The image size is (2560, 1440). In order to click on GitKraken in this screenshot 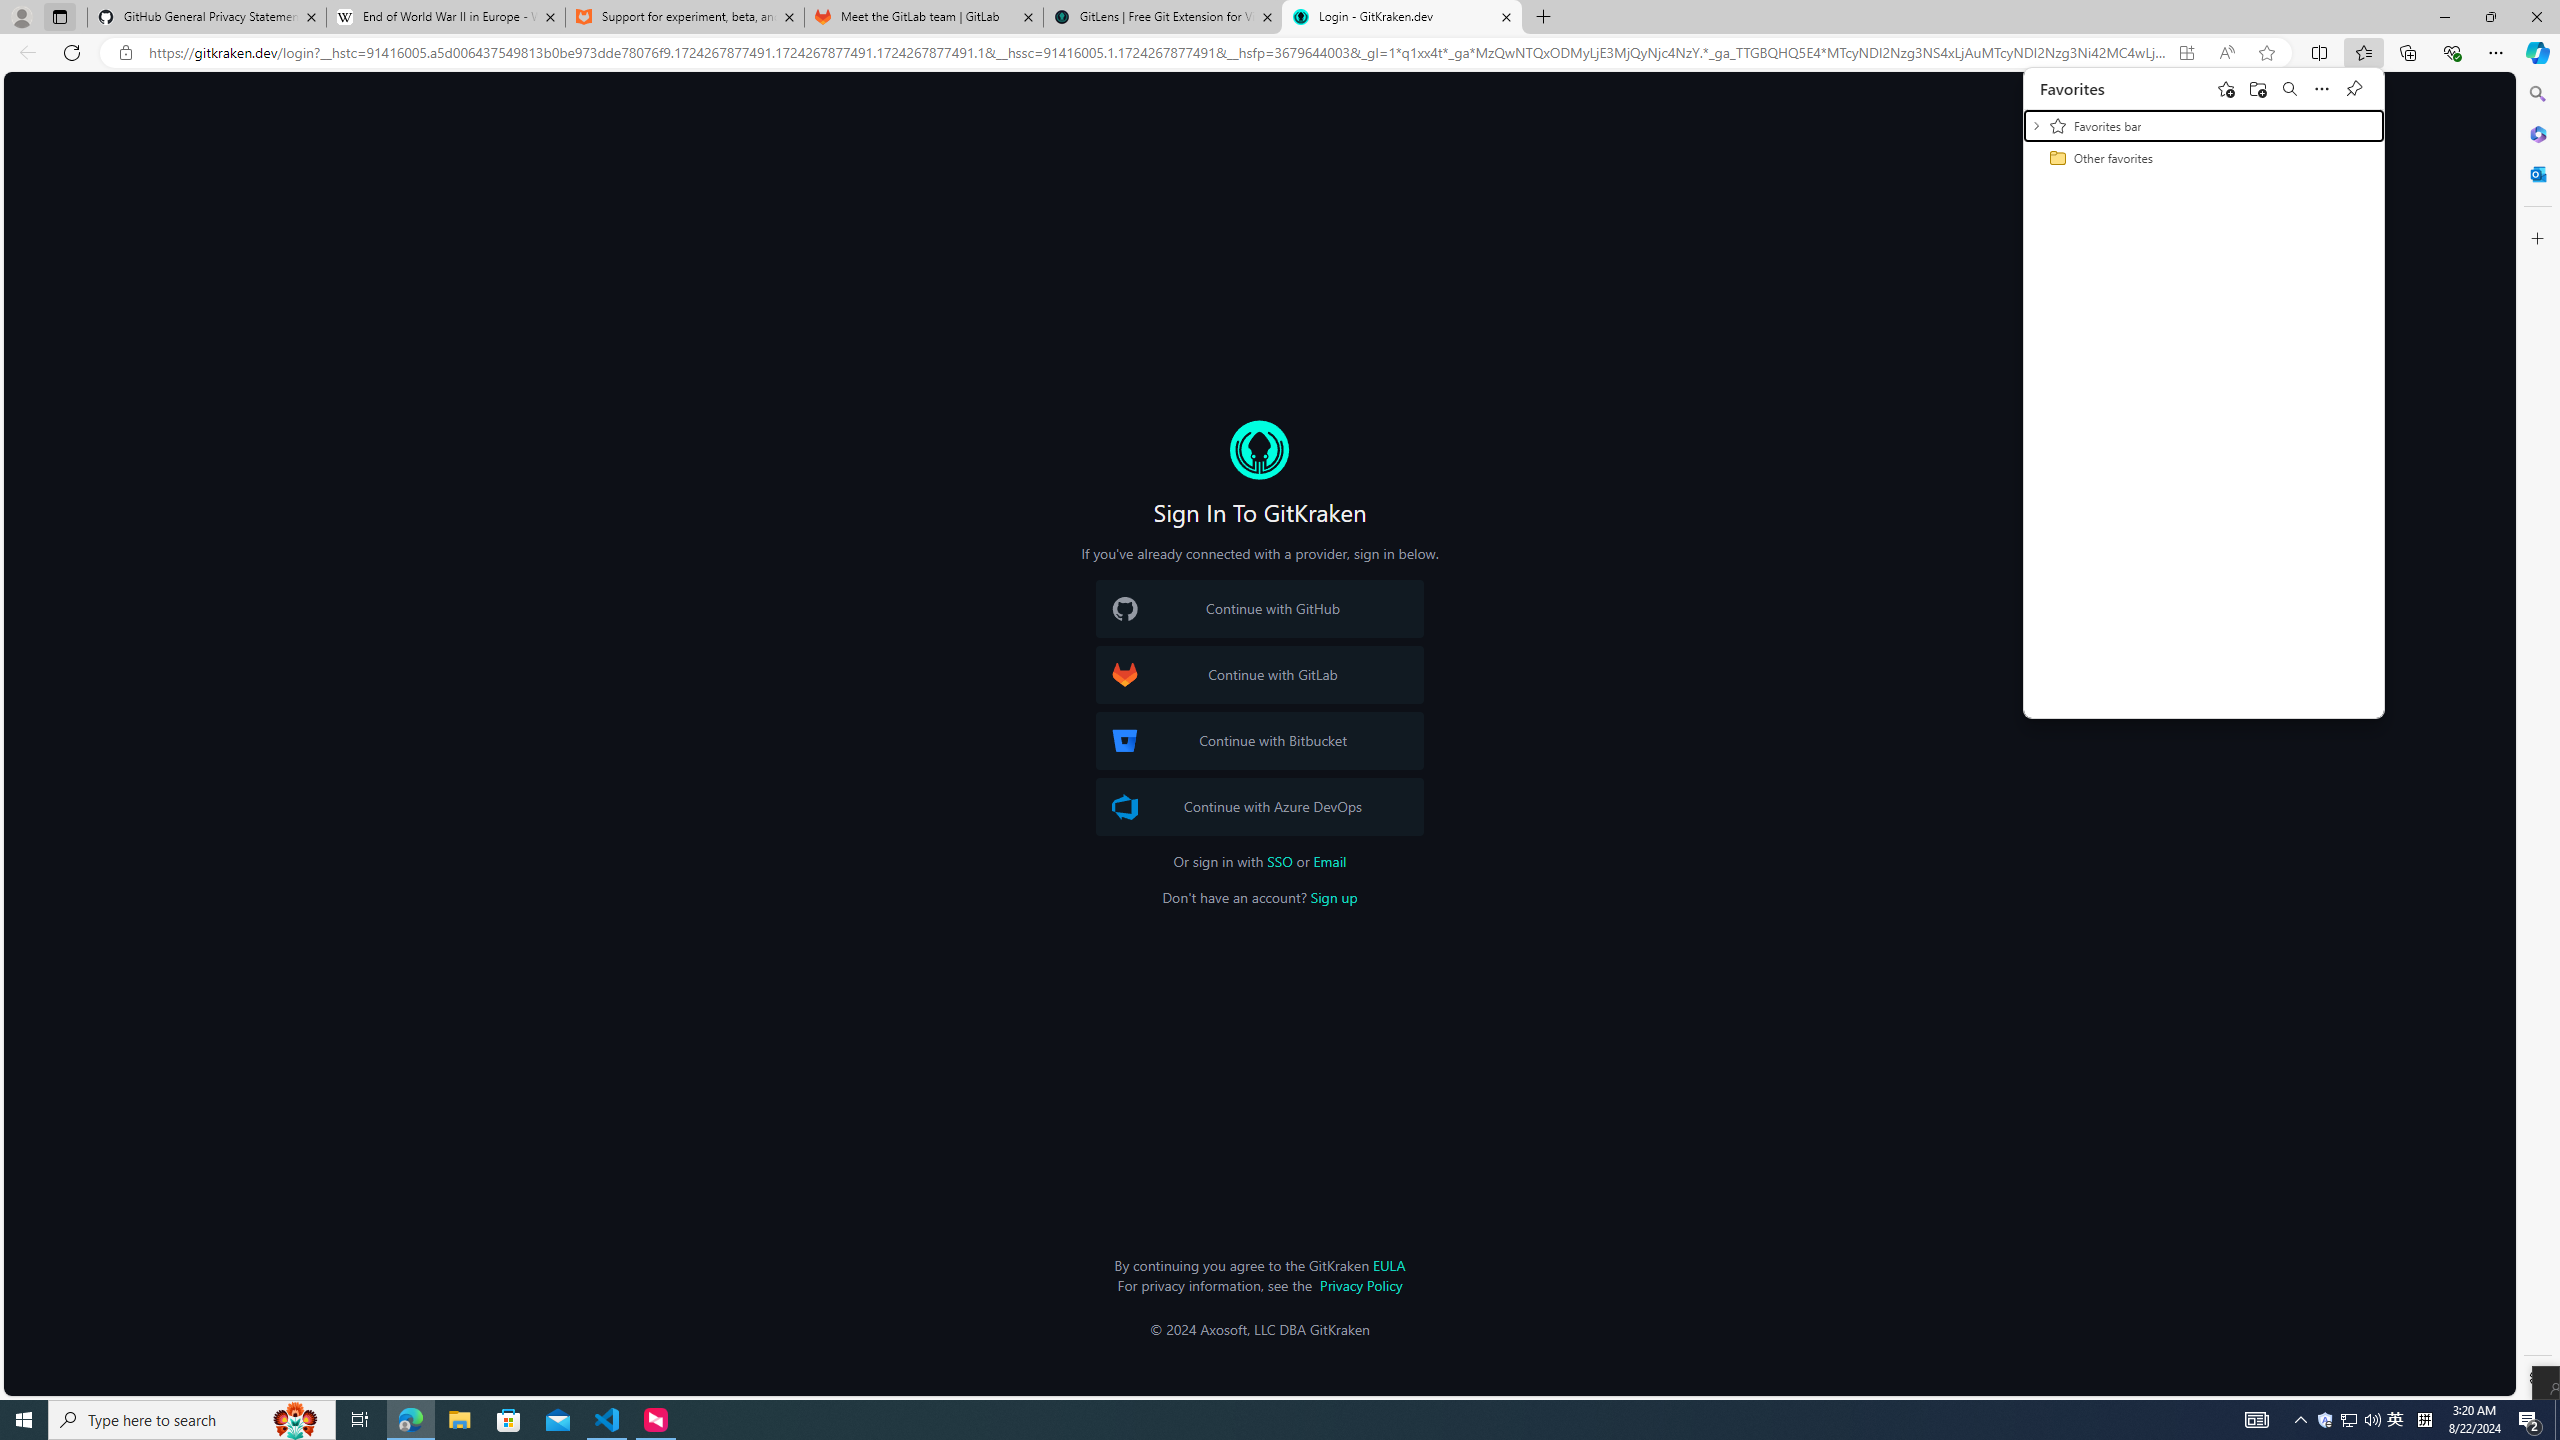, I will do `click(1259, 450)`.